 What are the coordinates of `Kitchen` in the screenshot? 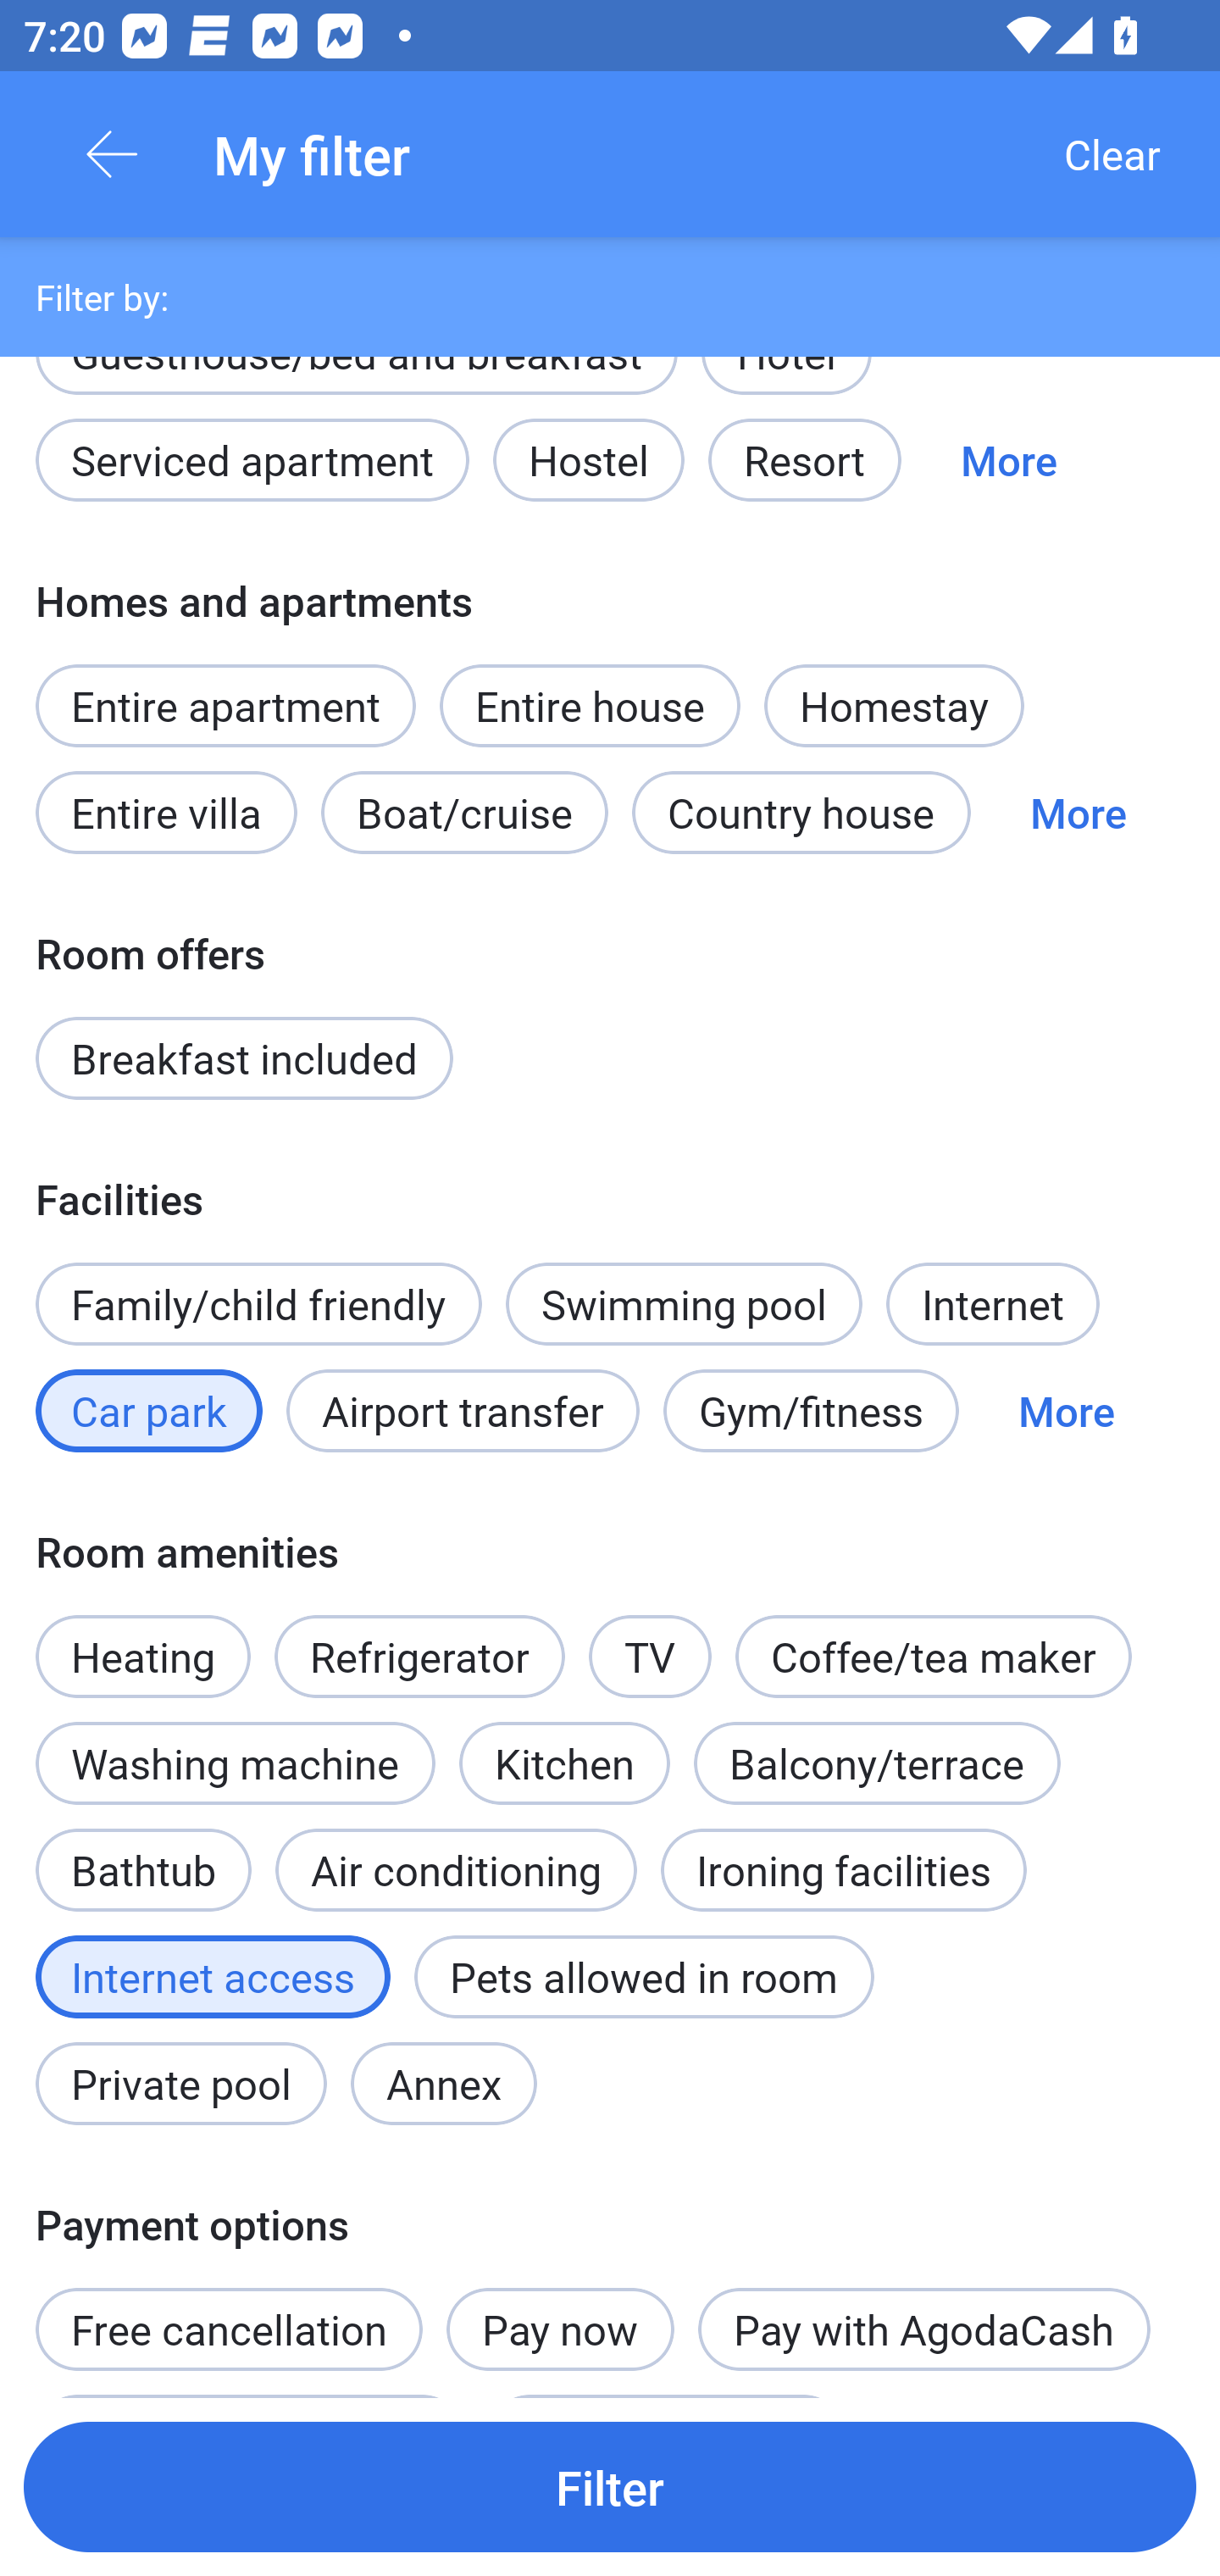 It's located at (564, 1763).